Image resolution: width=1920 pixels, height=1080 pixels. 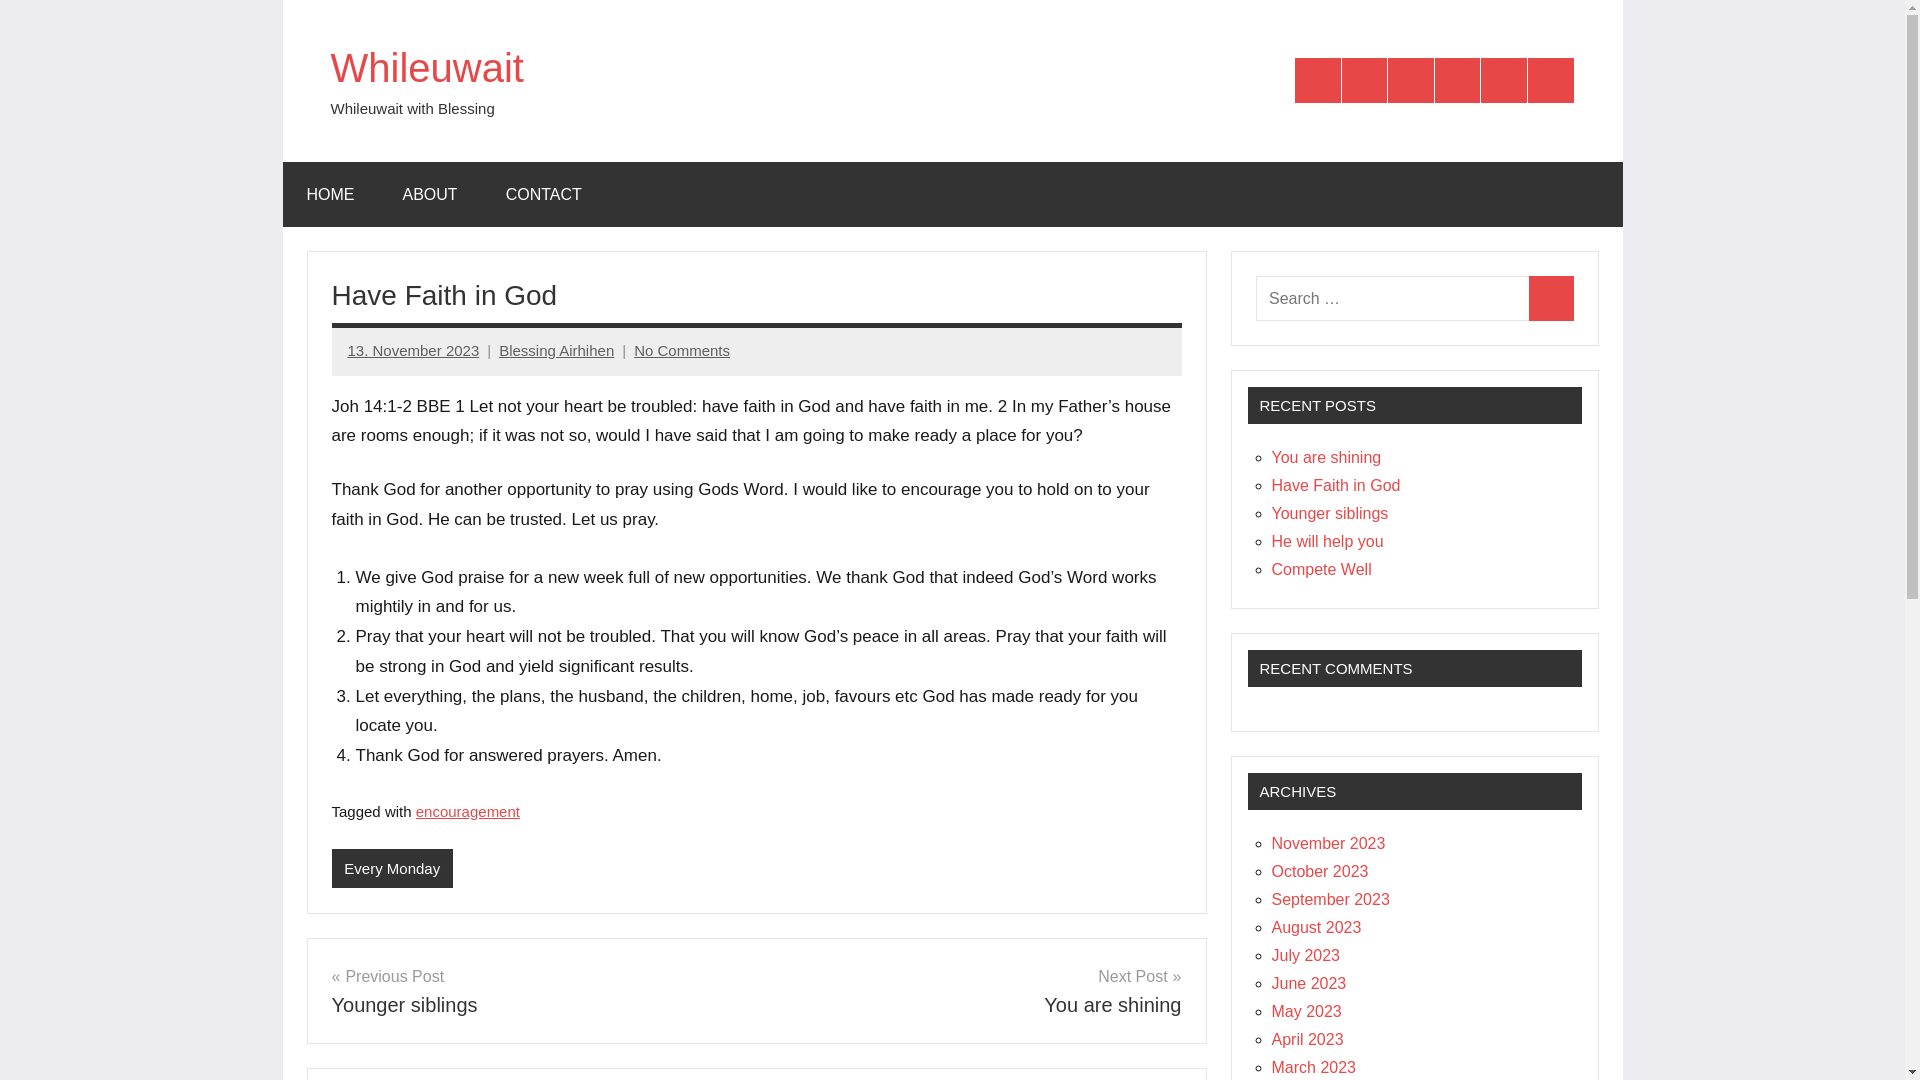 I want to click on Every Monday, so click(x=1306, y=956).